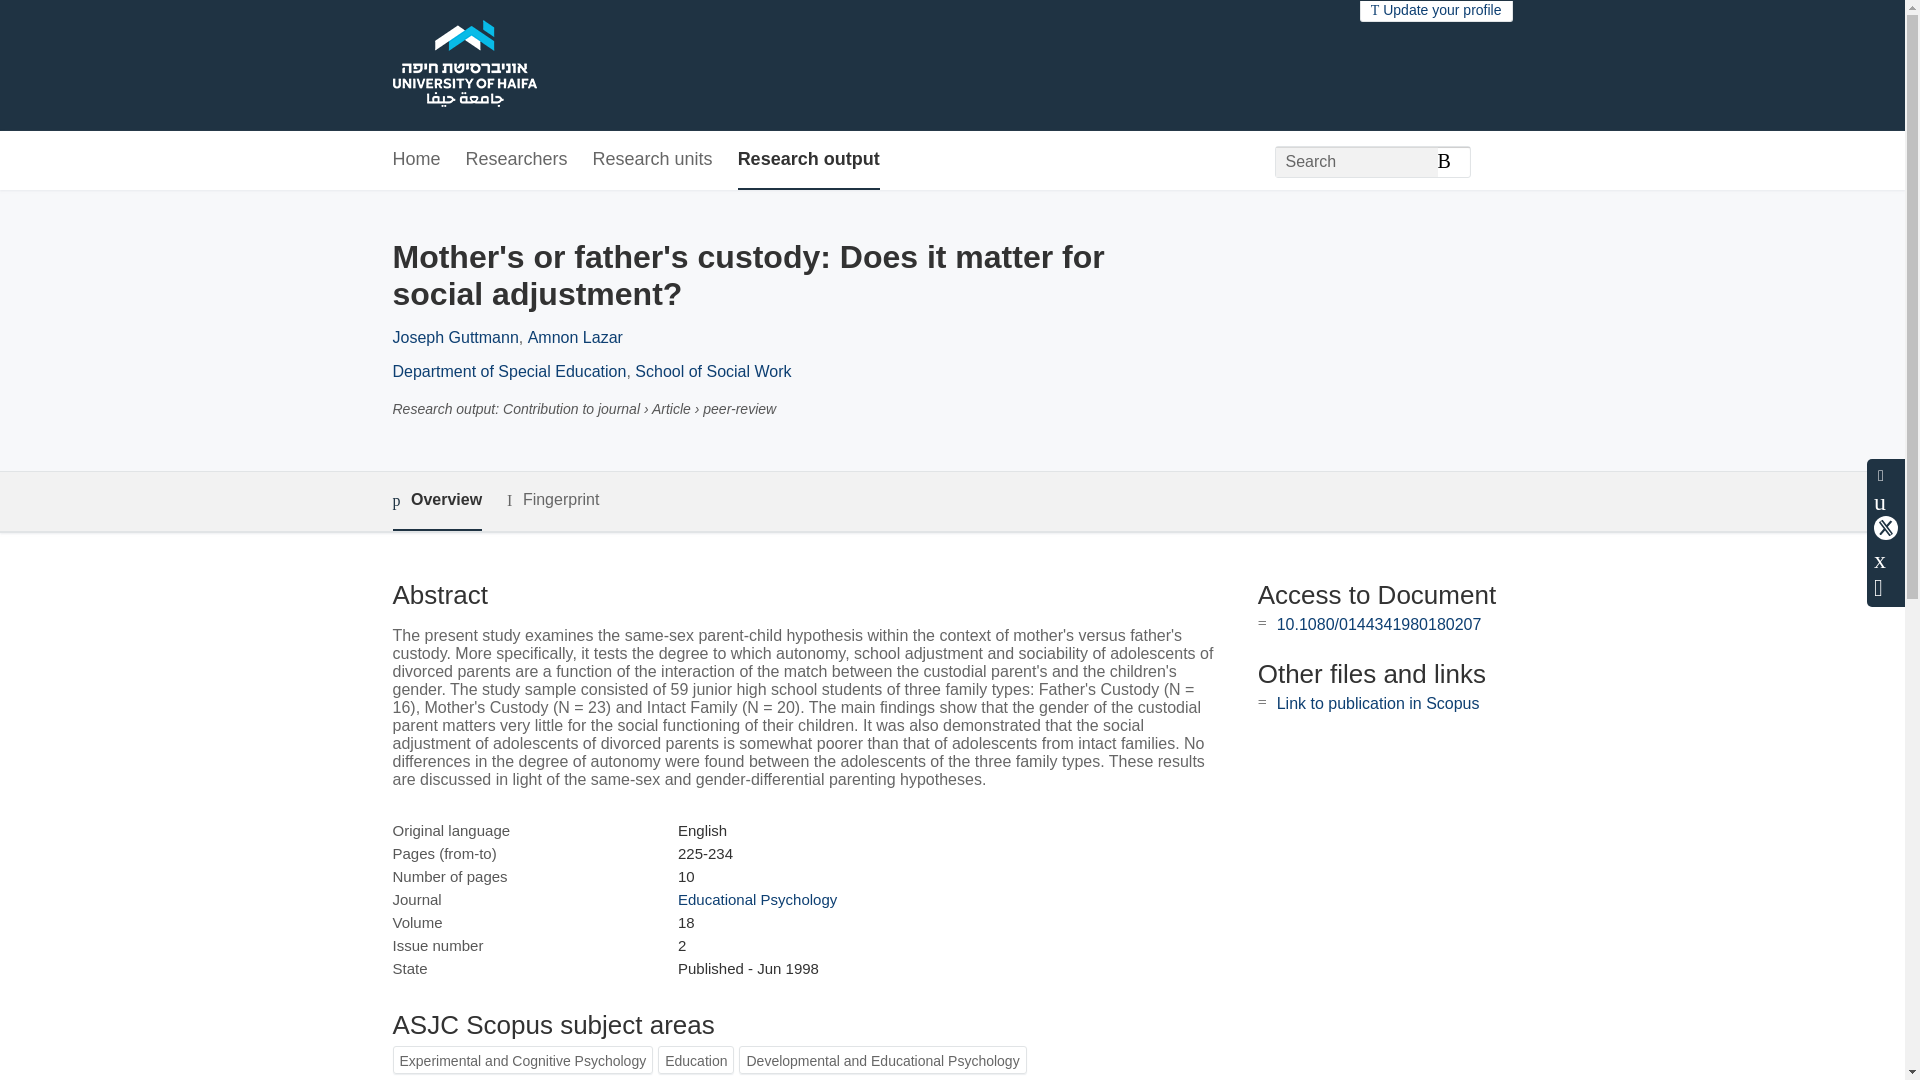 Image resolution: width=1920 pixels, height=1080 pixels. Describe the element at coordinates (575, 337) in the screenshot. I see `Amnon Lazar` at that location.